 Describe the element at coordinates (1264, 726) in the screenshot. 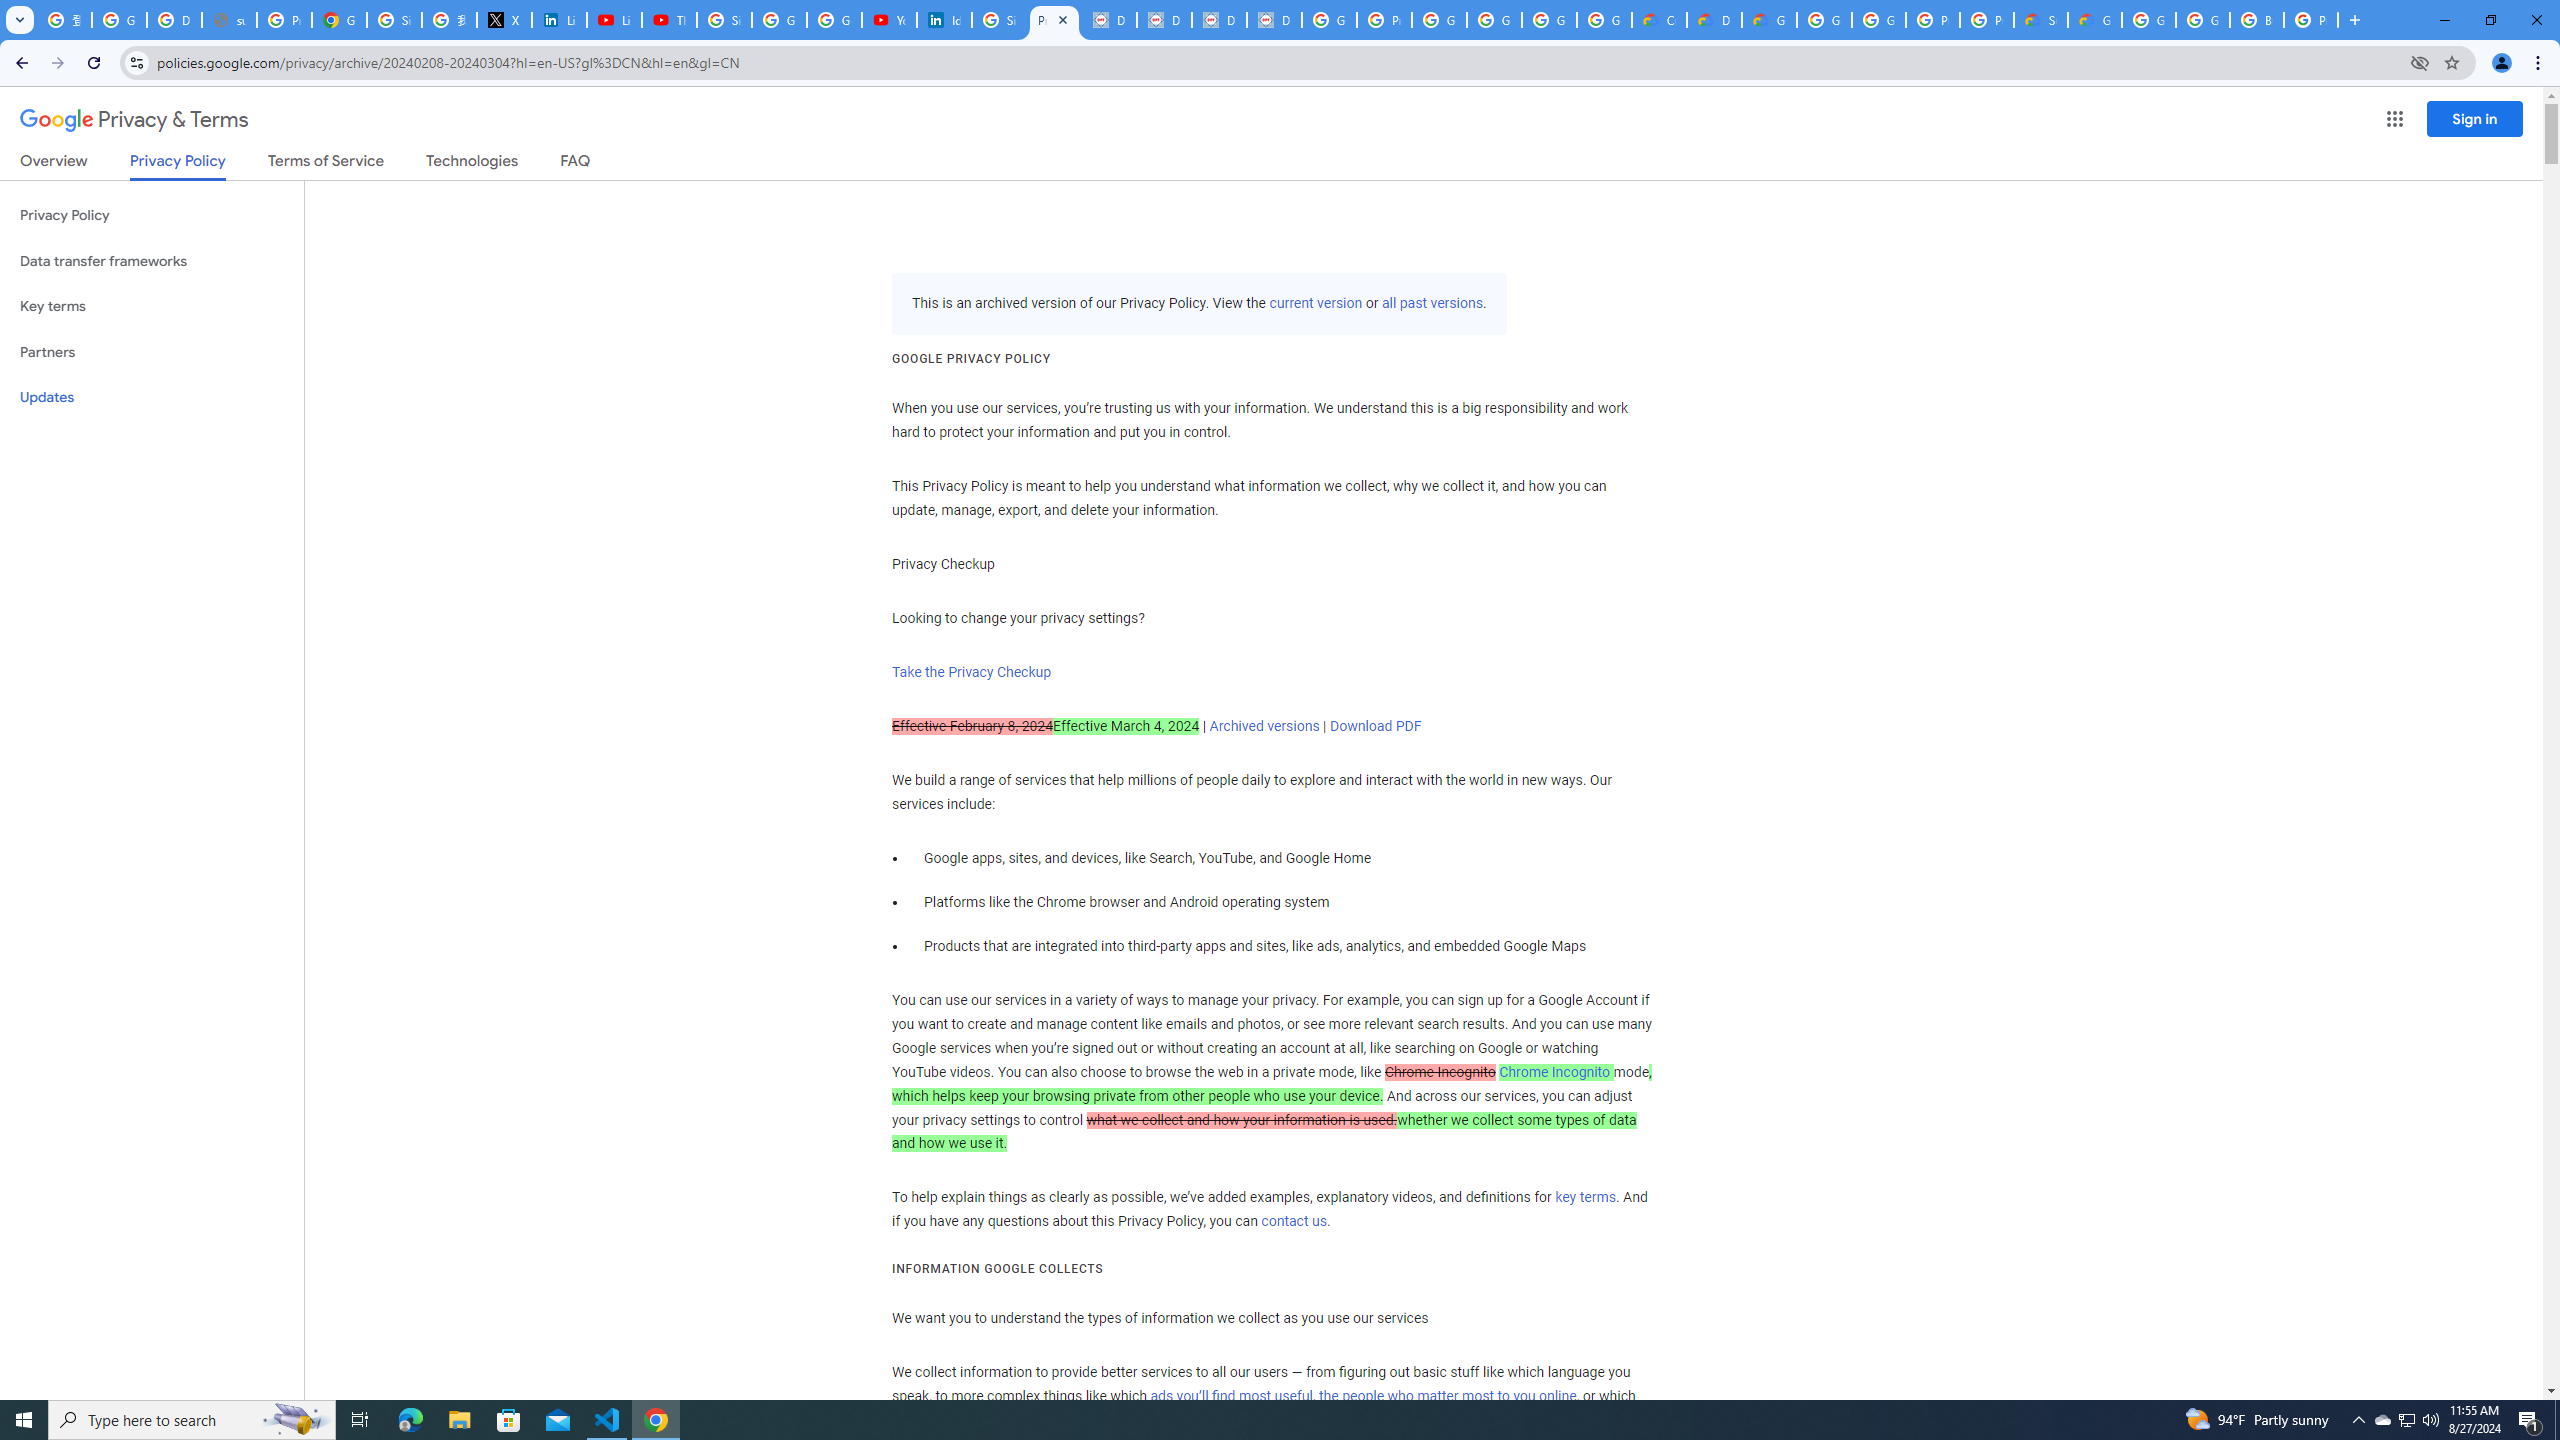

I see `Archived versions` at that location.